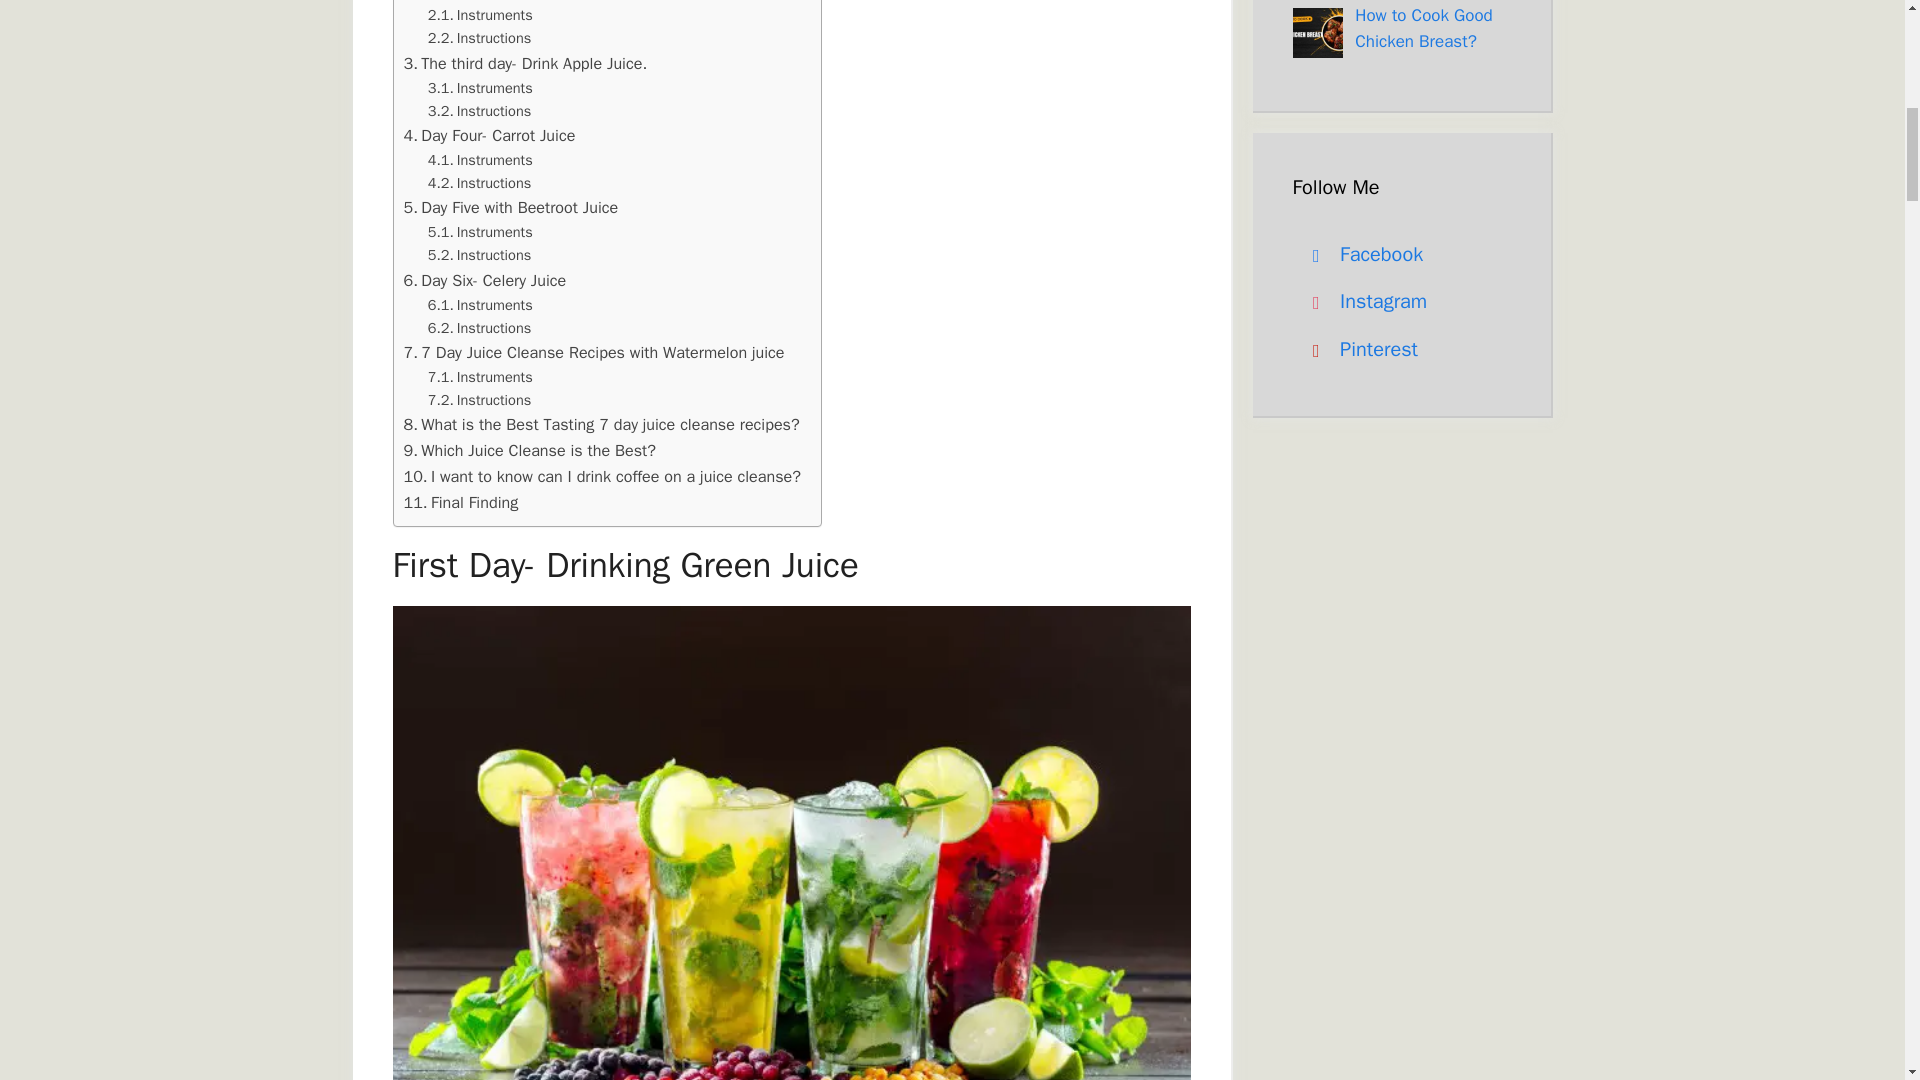 This screenshot has width=1920, height=1080. I want to click on Day Six- Celery Juice , so click(488, 280).